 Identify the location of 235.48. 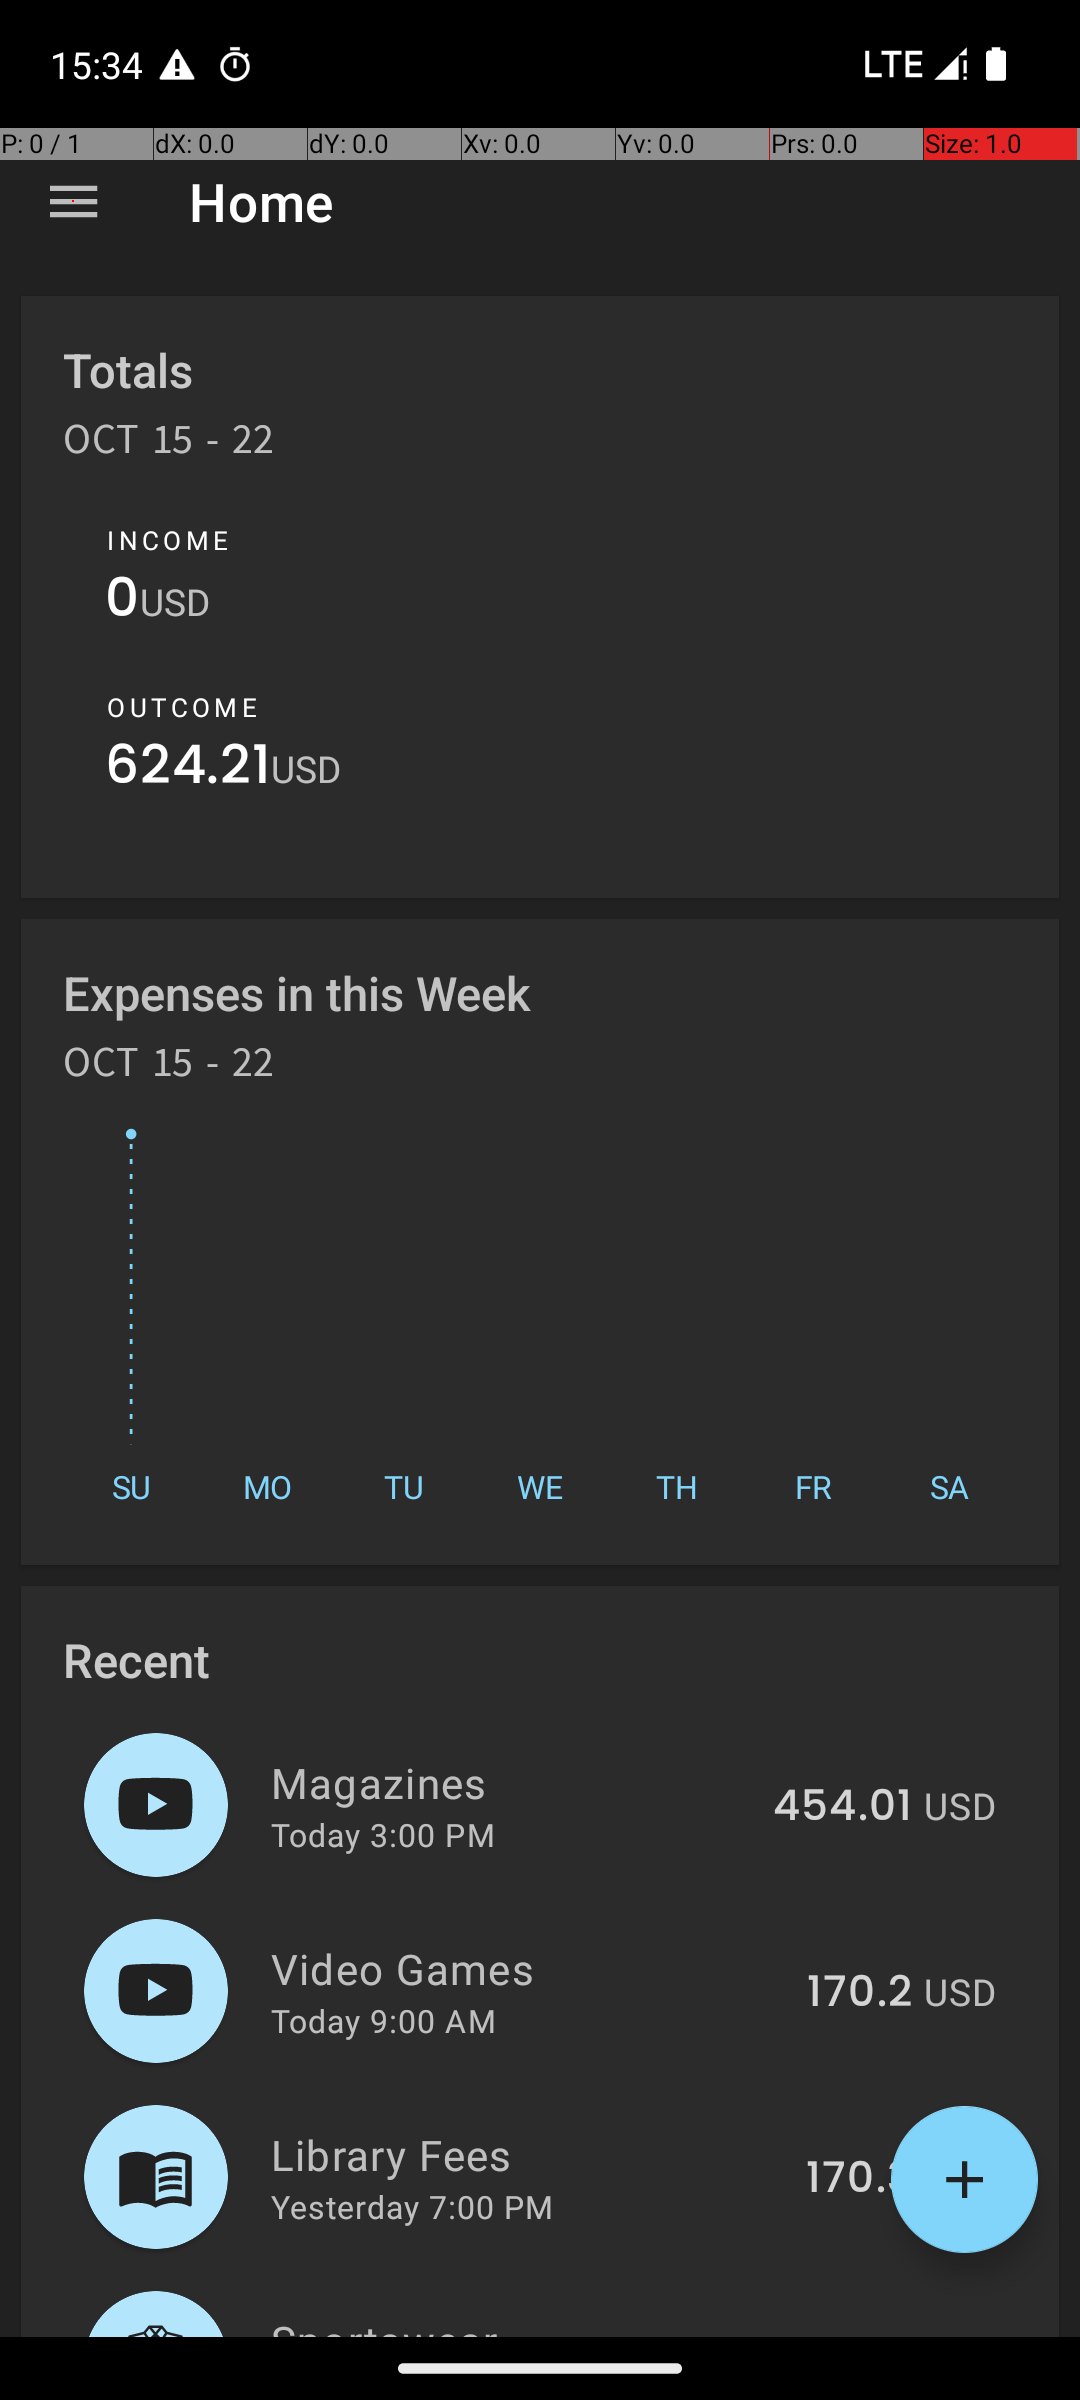
(839, 2334).